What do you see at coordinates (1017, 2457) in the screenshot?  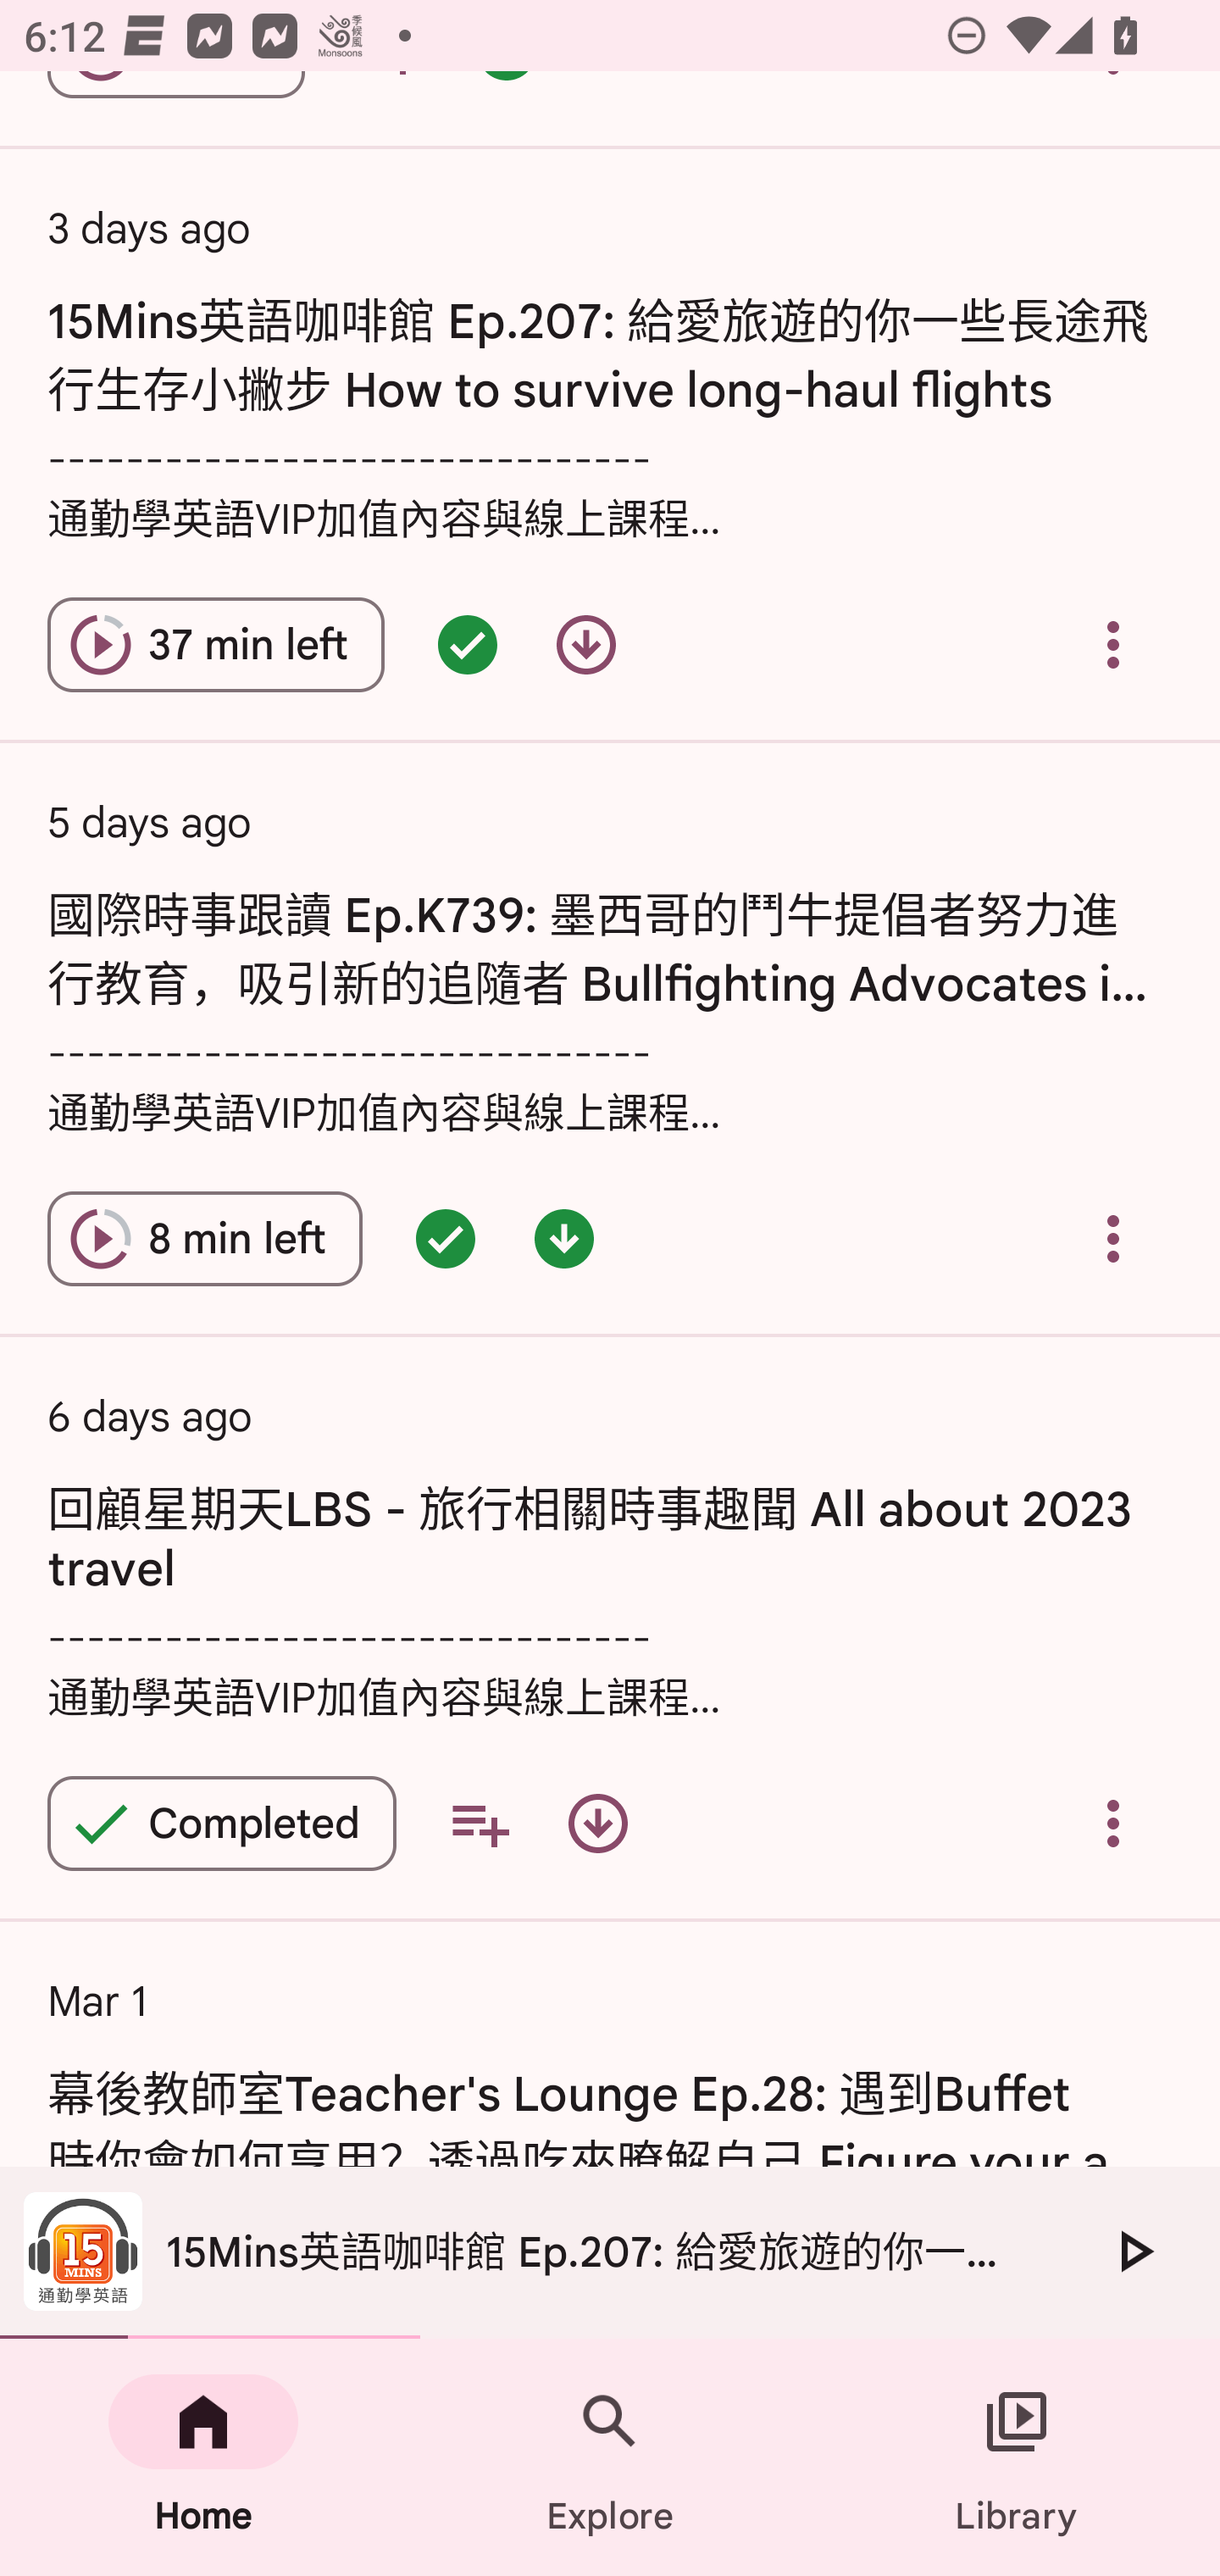 I see `Library` at bounding box center [1017, 2457].